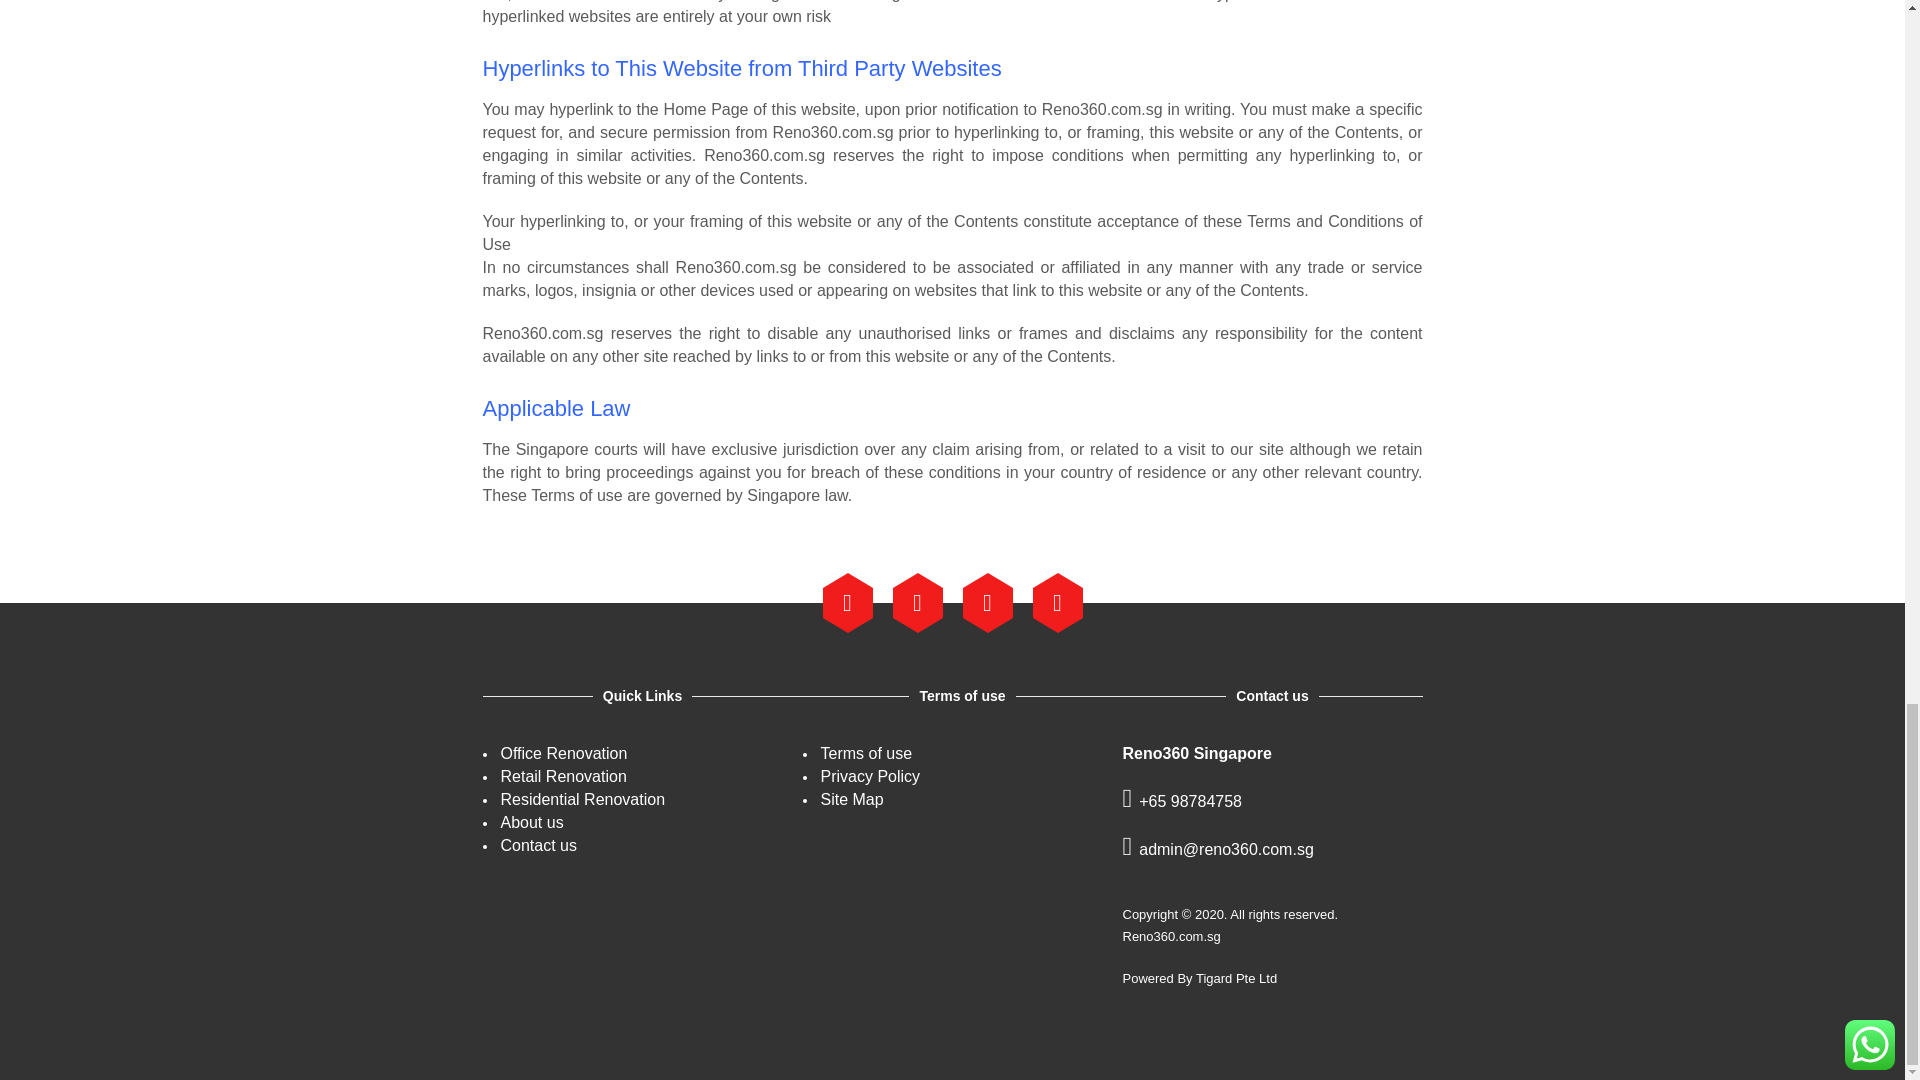 This screenshot has height=1080, width=1920. I want to click on Reno360 Singapore, so click(1170, 936).